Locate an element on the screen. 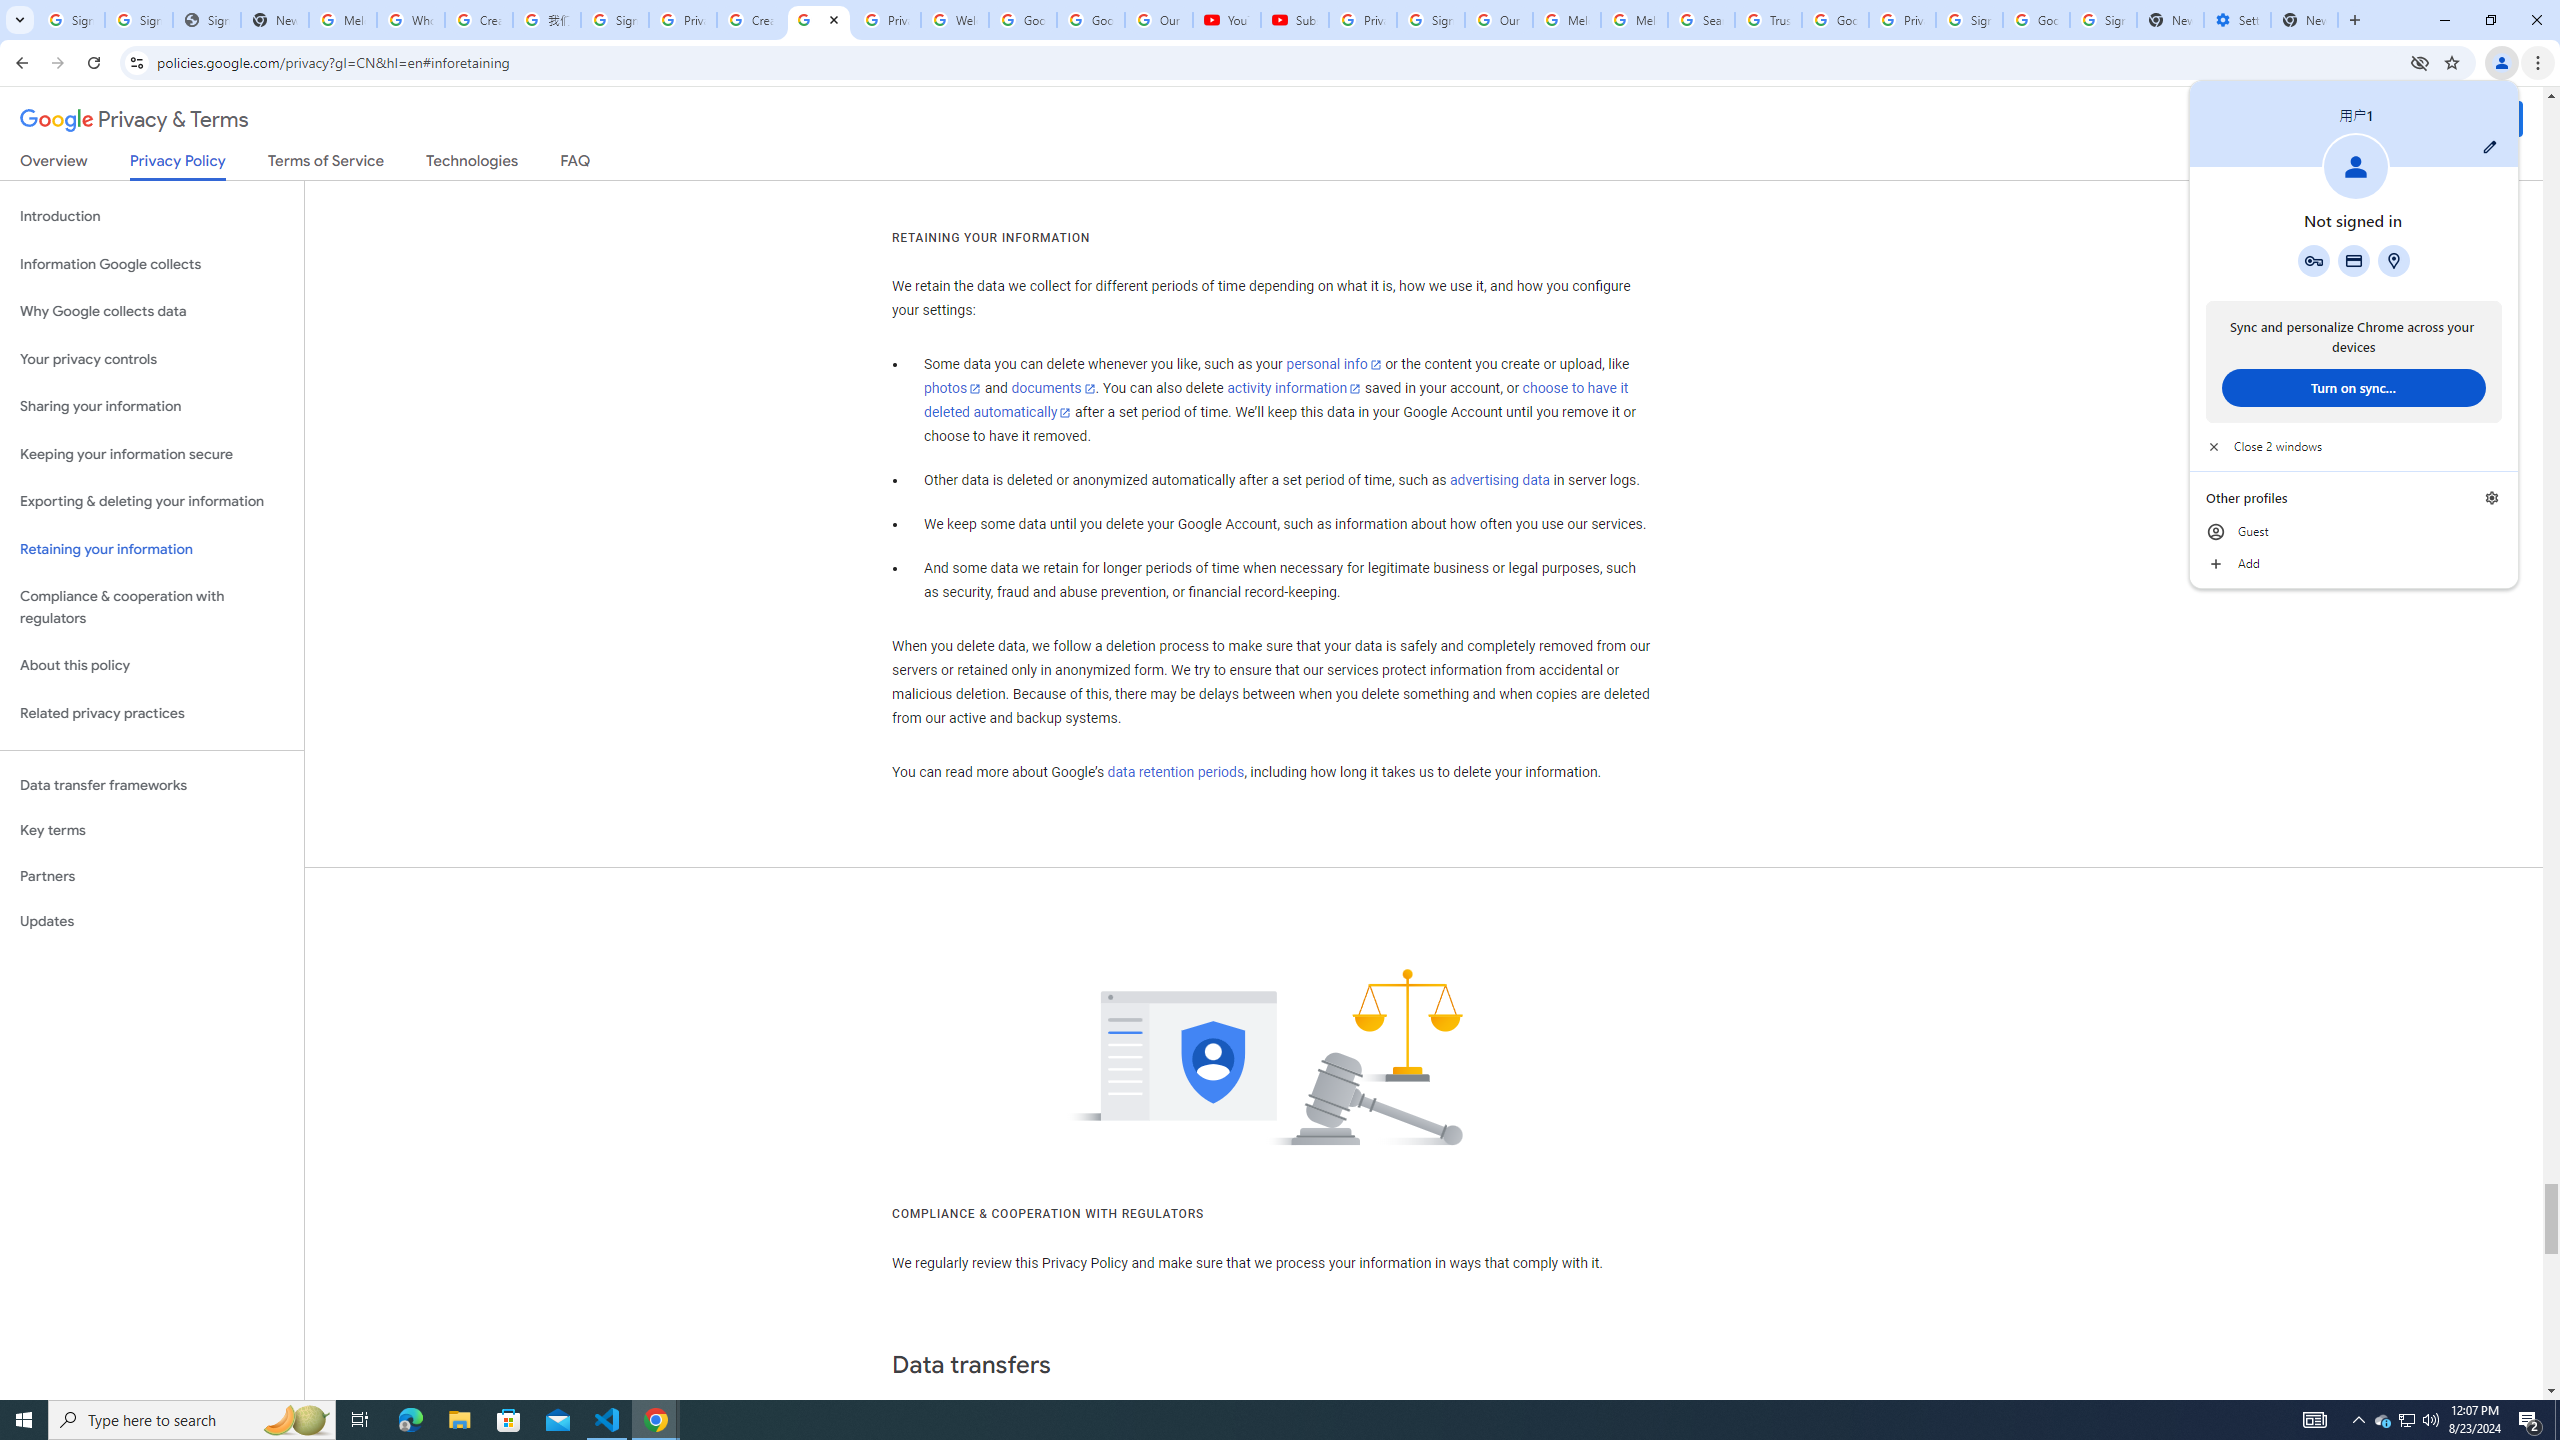  Google Ads - Sign in is located at coordinates (1836, 20).